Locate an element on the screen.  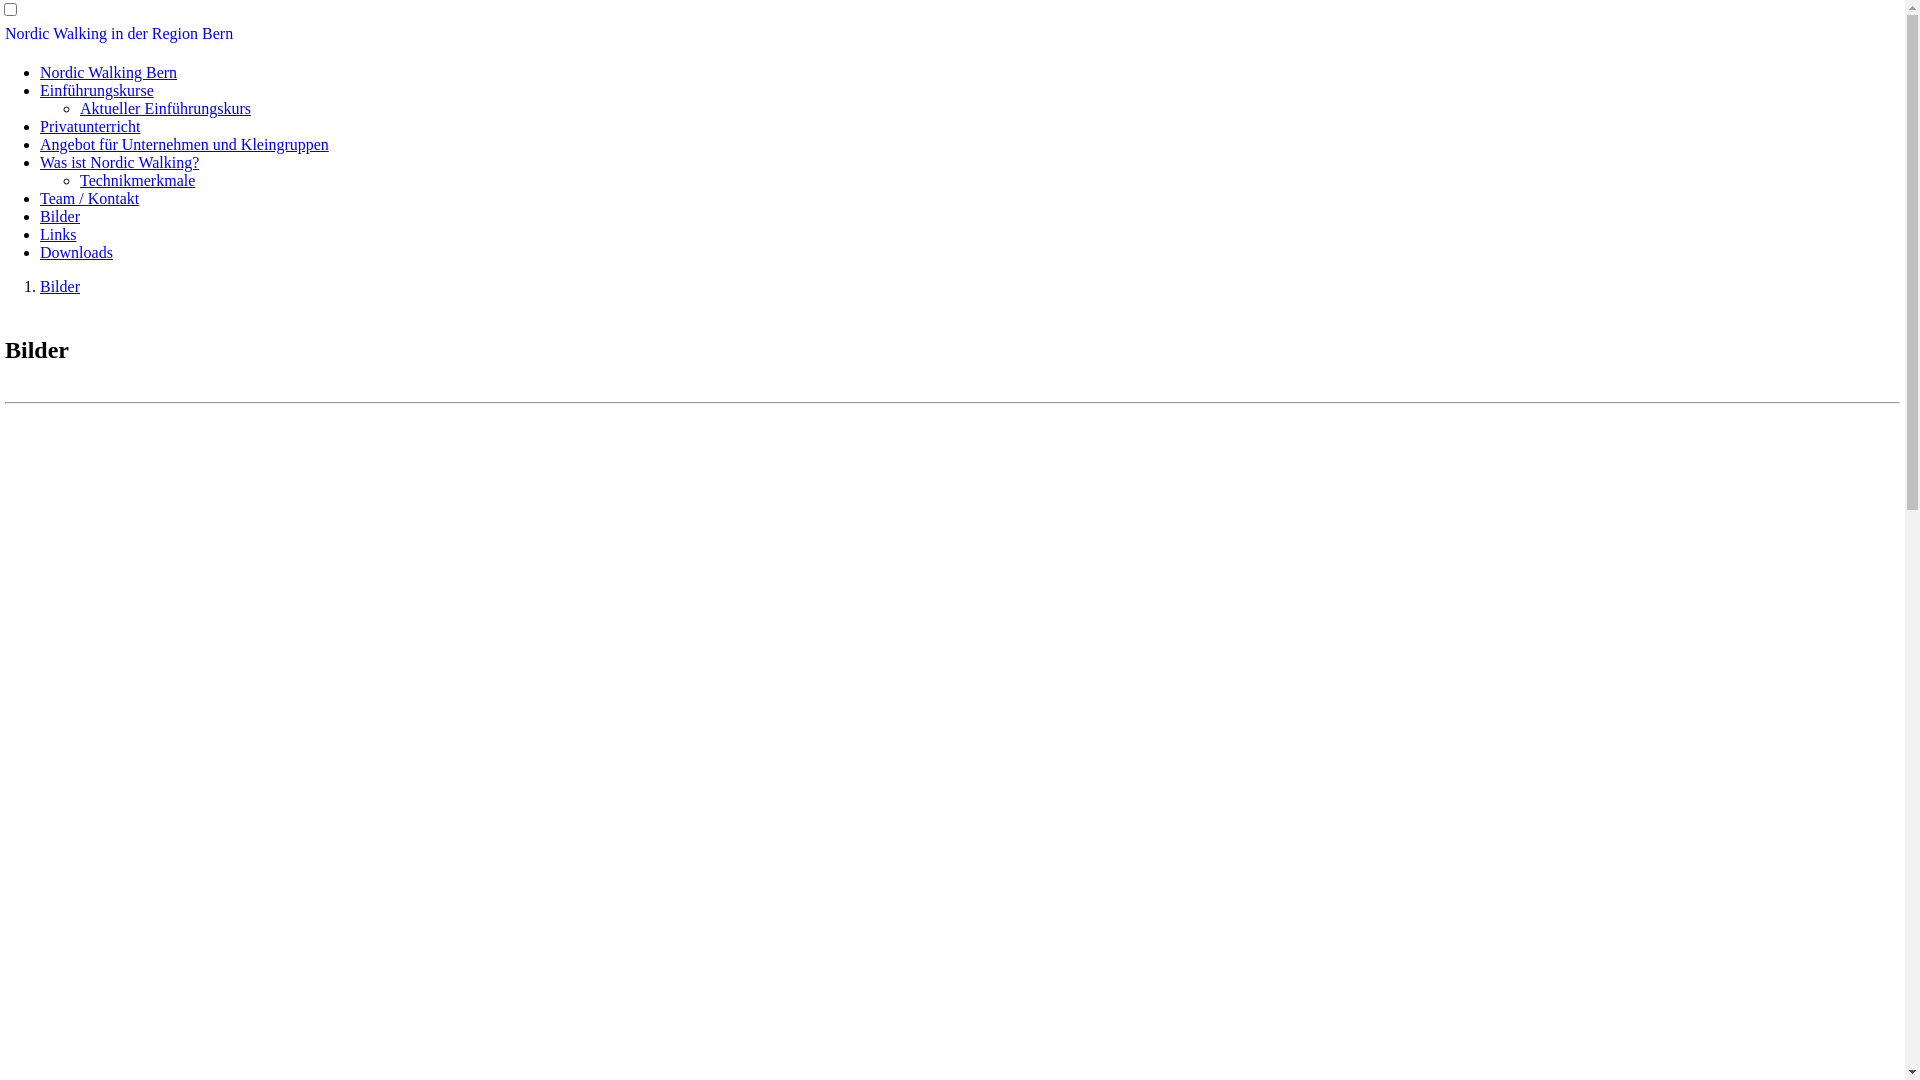
Team / Kontakt is located at coordinates (90, 198).